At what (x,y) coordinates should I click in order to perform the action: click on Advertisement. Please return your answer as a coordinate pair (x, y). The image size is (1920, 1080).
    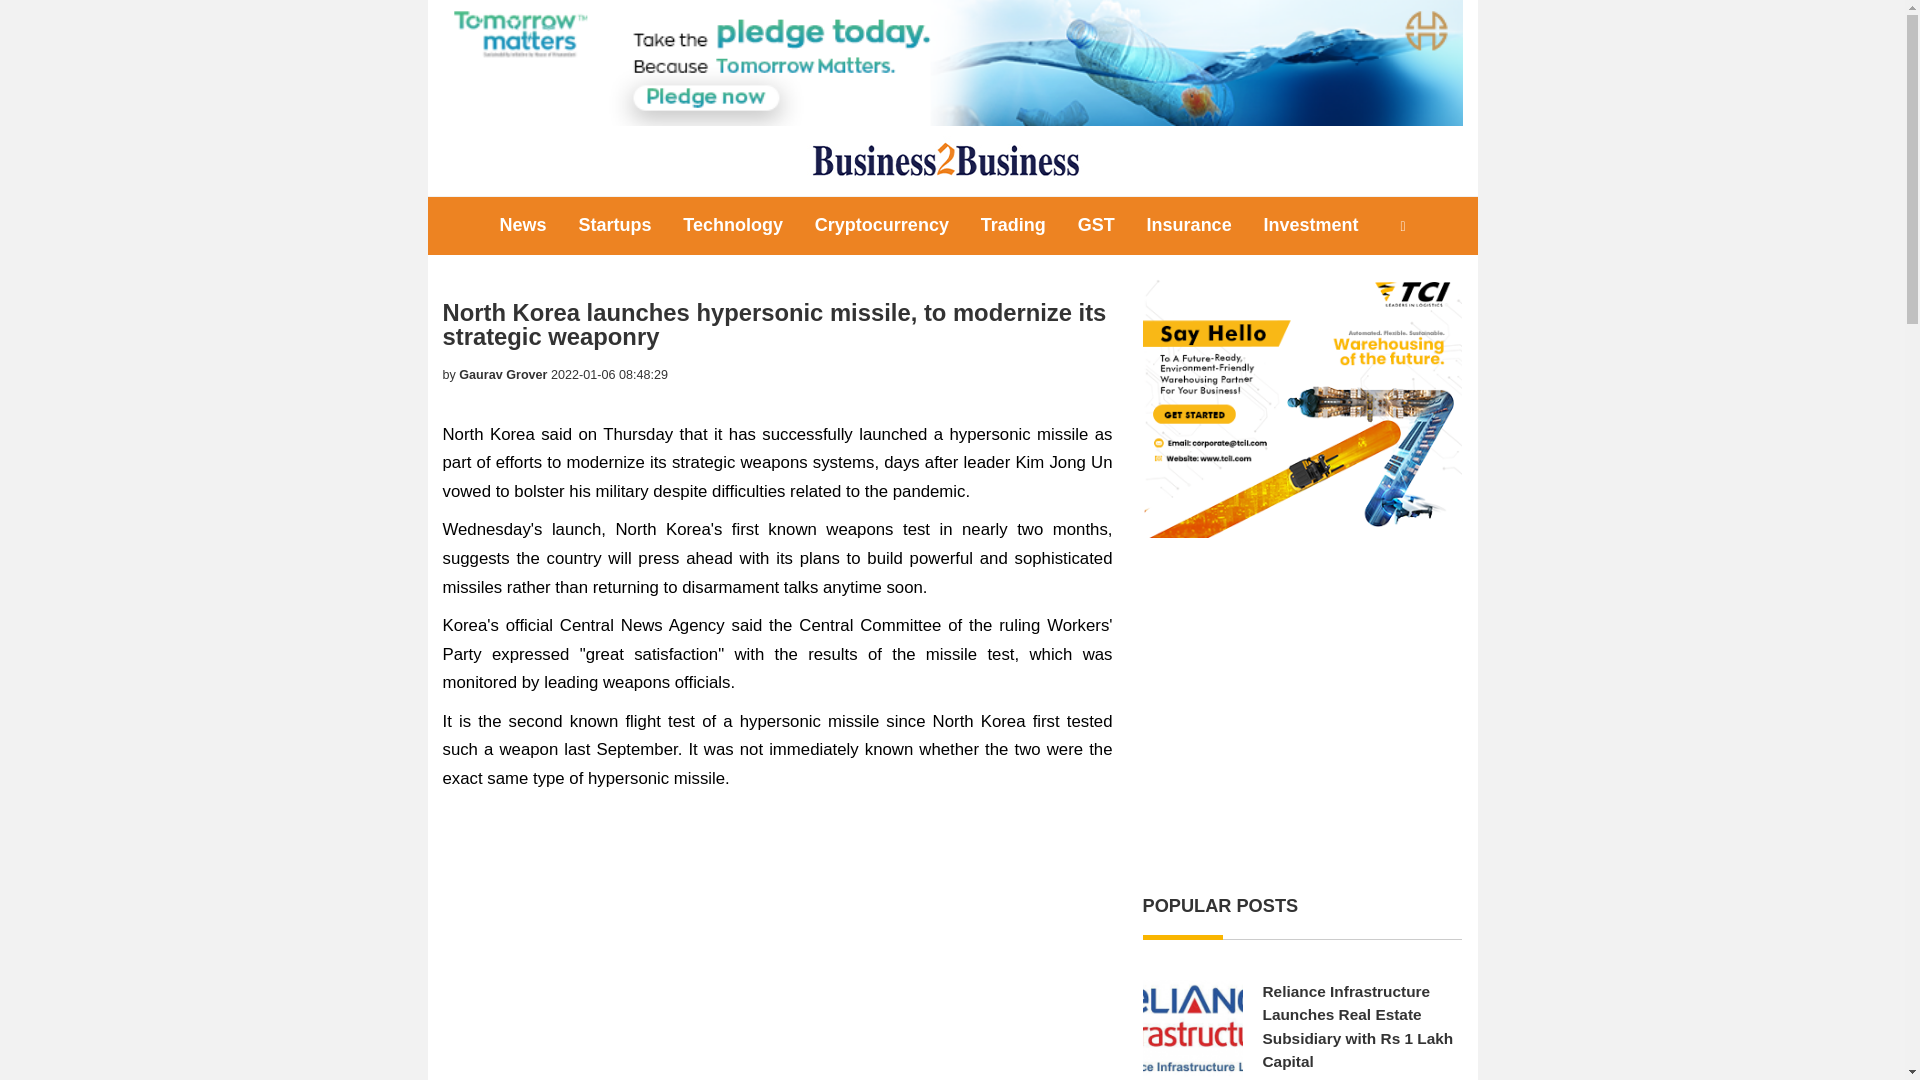
    Looking at the image, I should click on (1302, 714).